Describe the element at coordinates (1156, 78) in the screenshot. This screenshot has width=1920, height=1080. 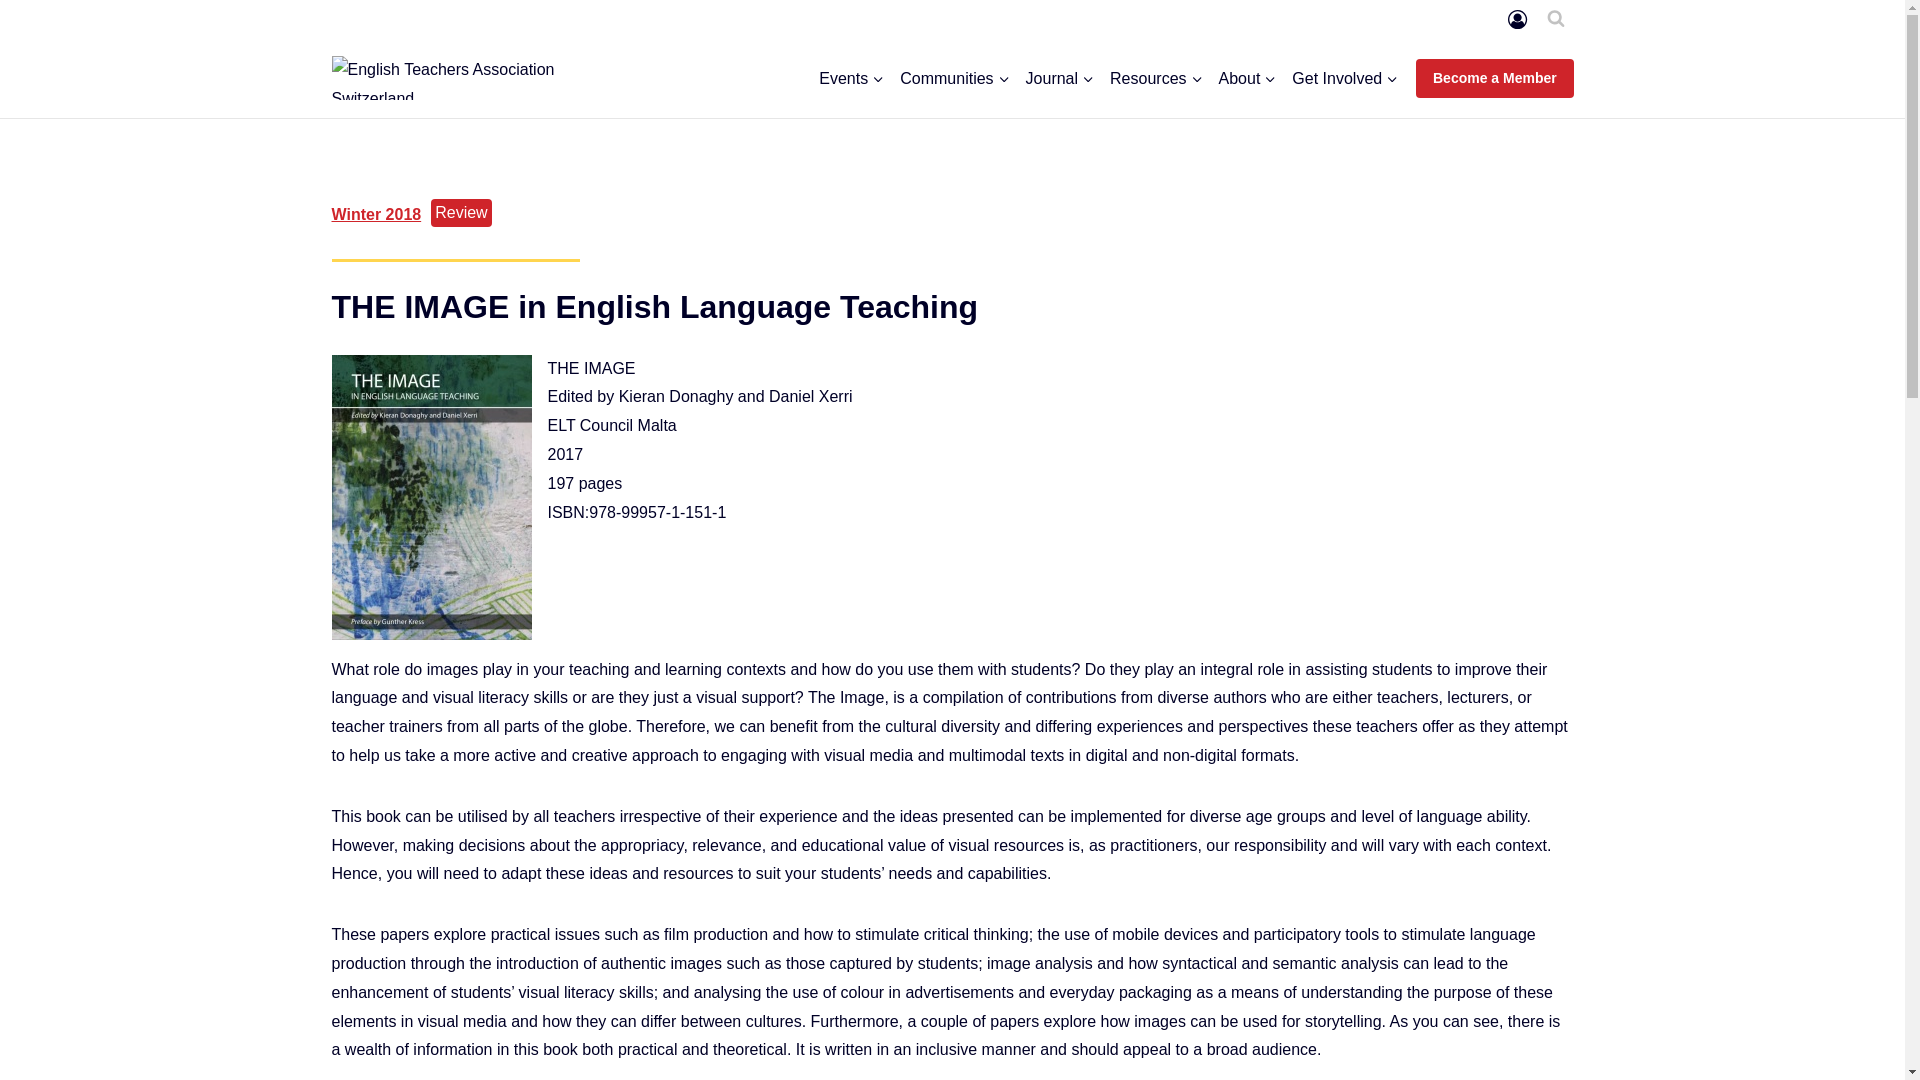
I see `Resources` at that location.